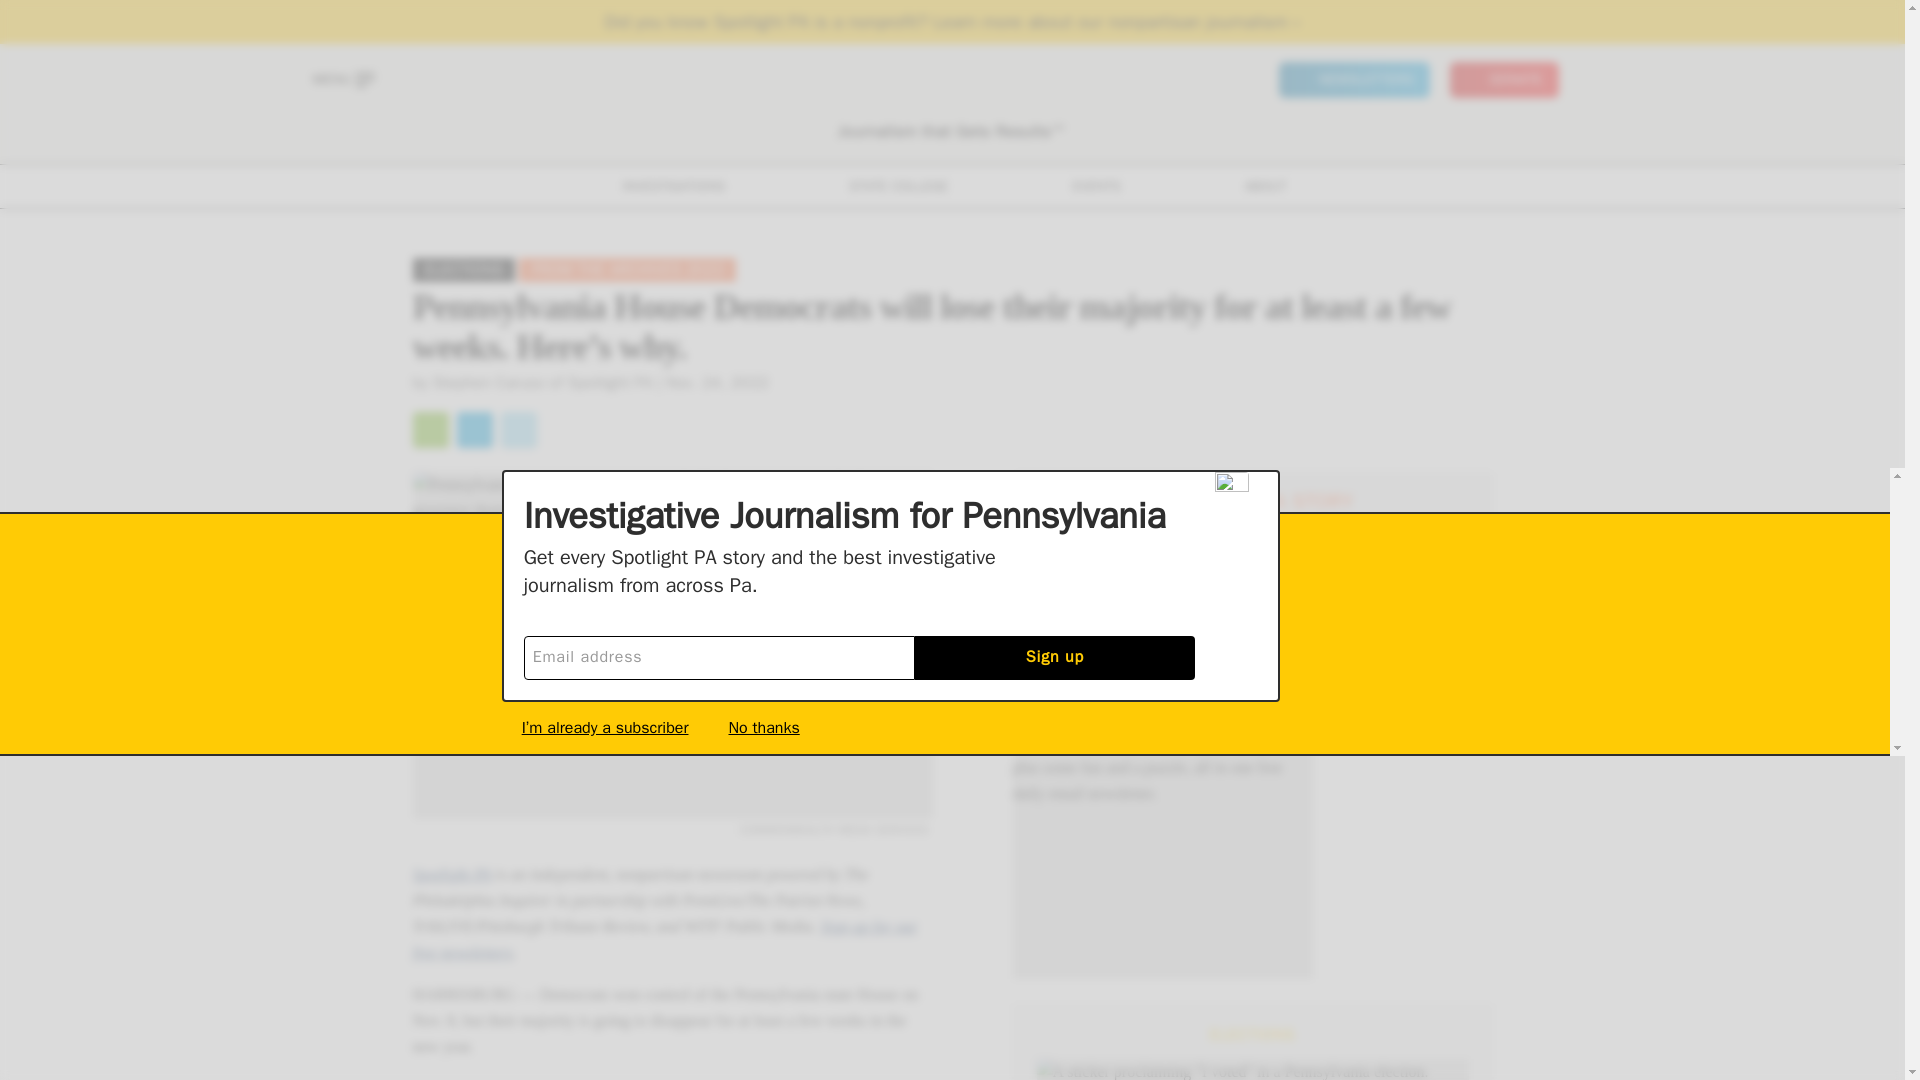 This screenshot has width=1920, height=1080. I want to click on Share this page by email, so click(430, 430).